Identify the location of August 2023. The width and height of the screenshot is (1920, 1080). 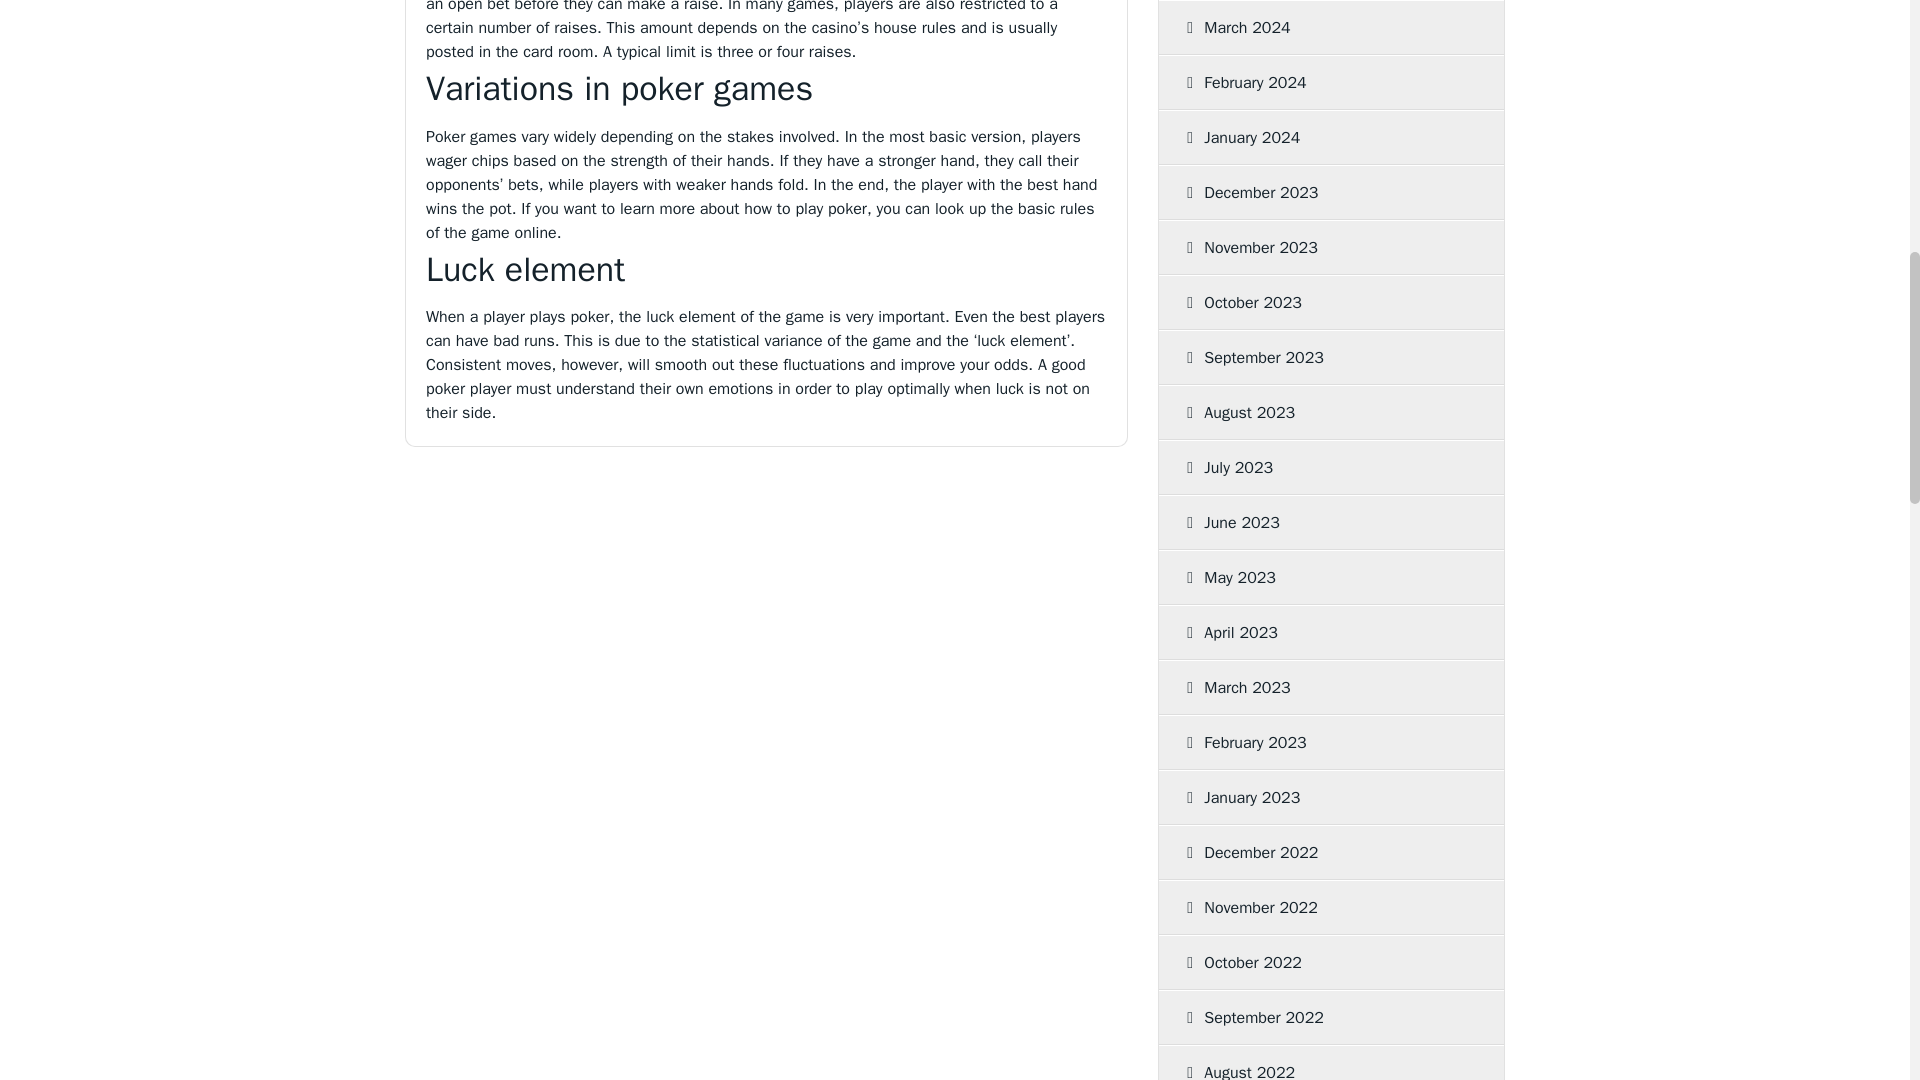
(1324, 412).